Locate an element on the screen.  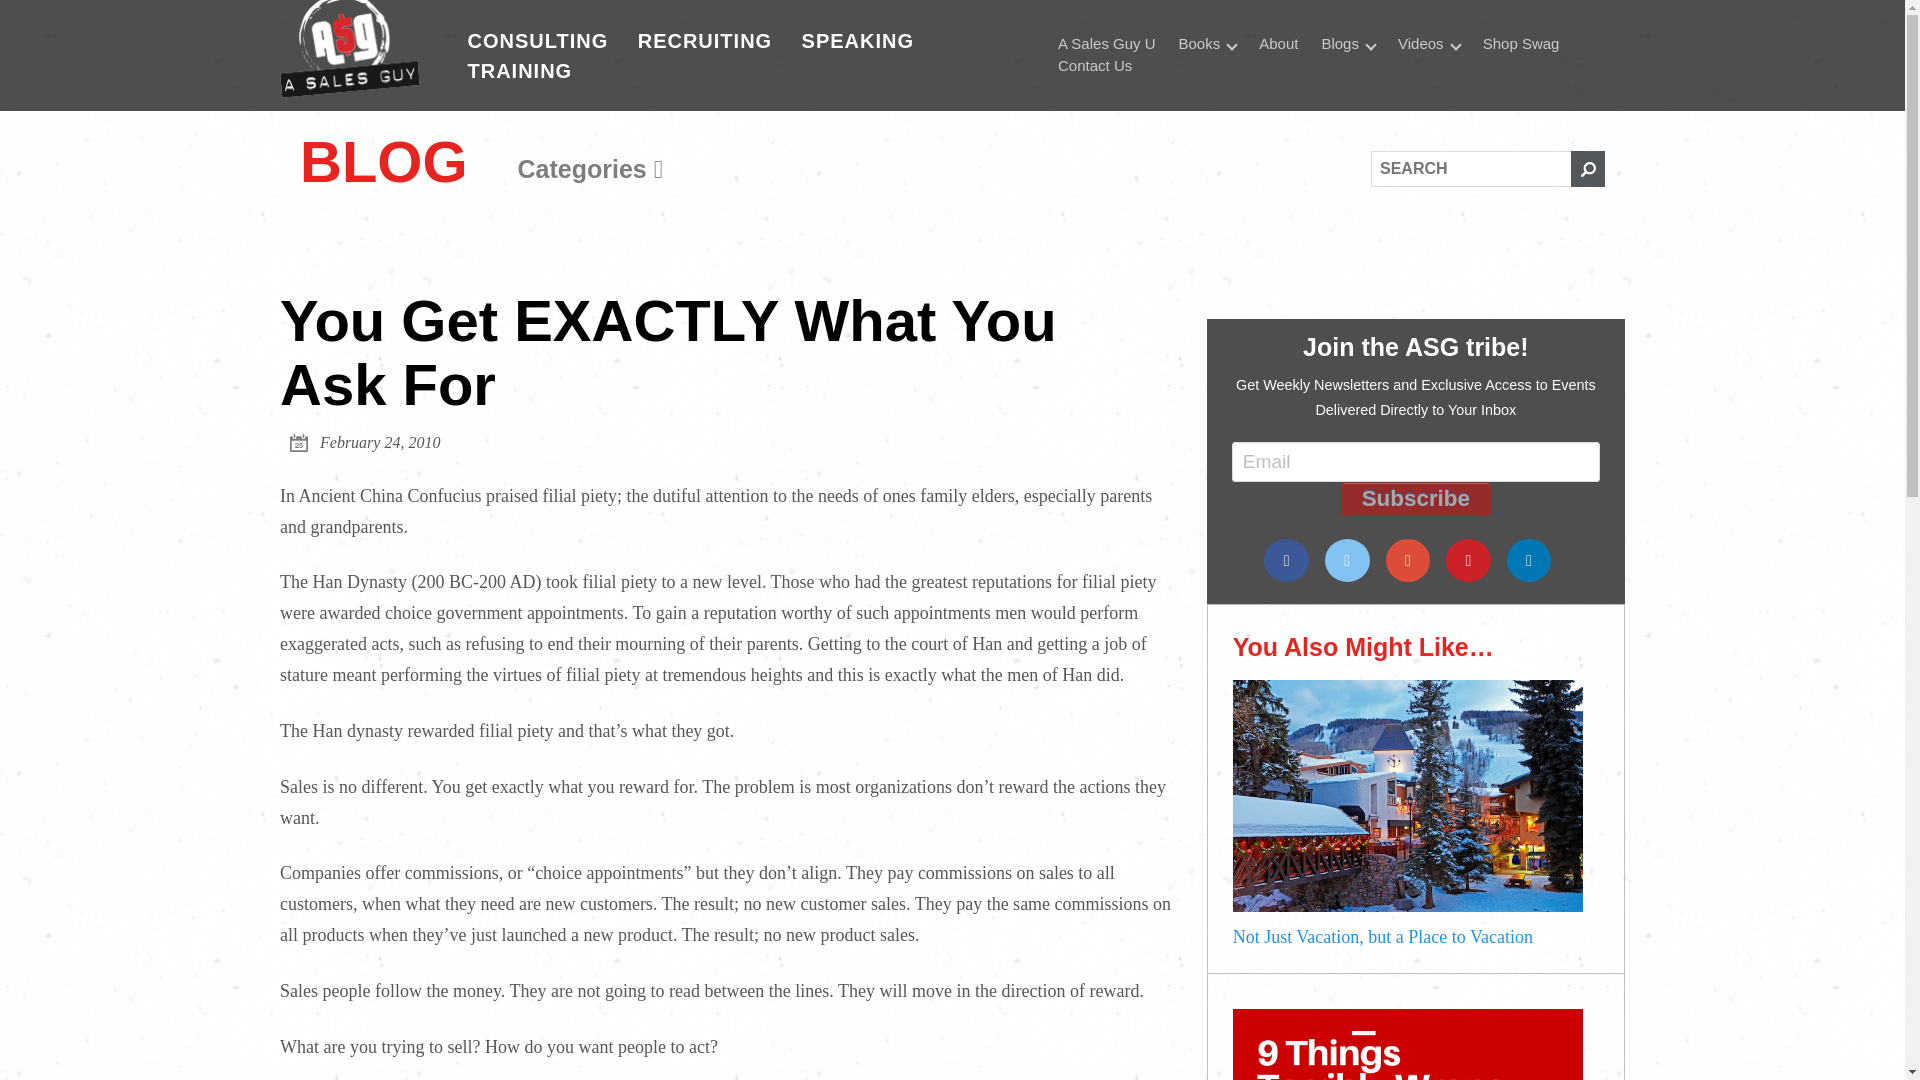
Not Just Vacation, but a Place to Vacation is located at coordinates (1416, 937).